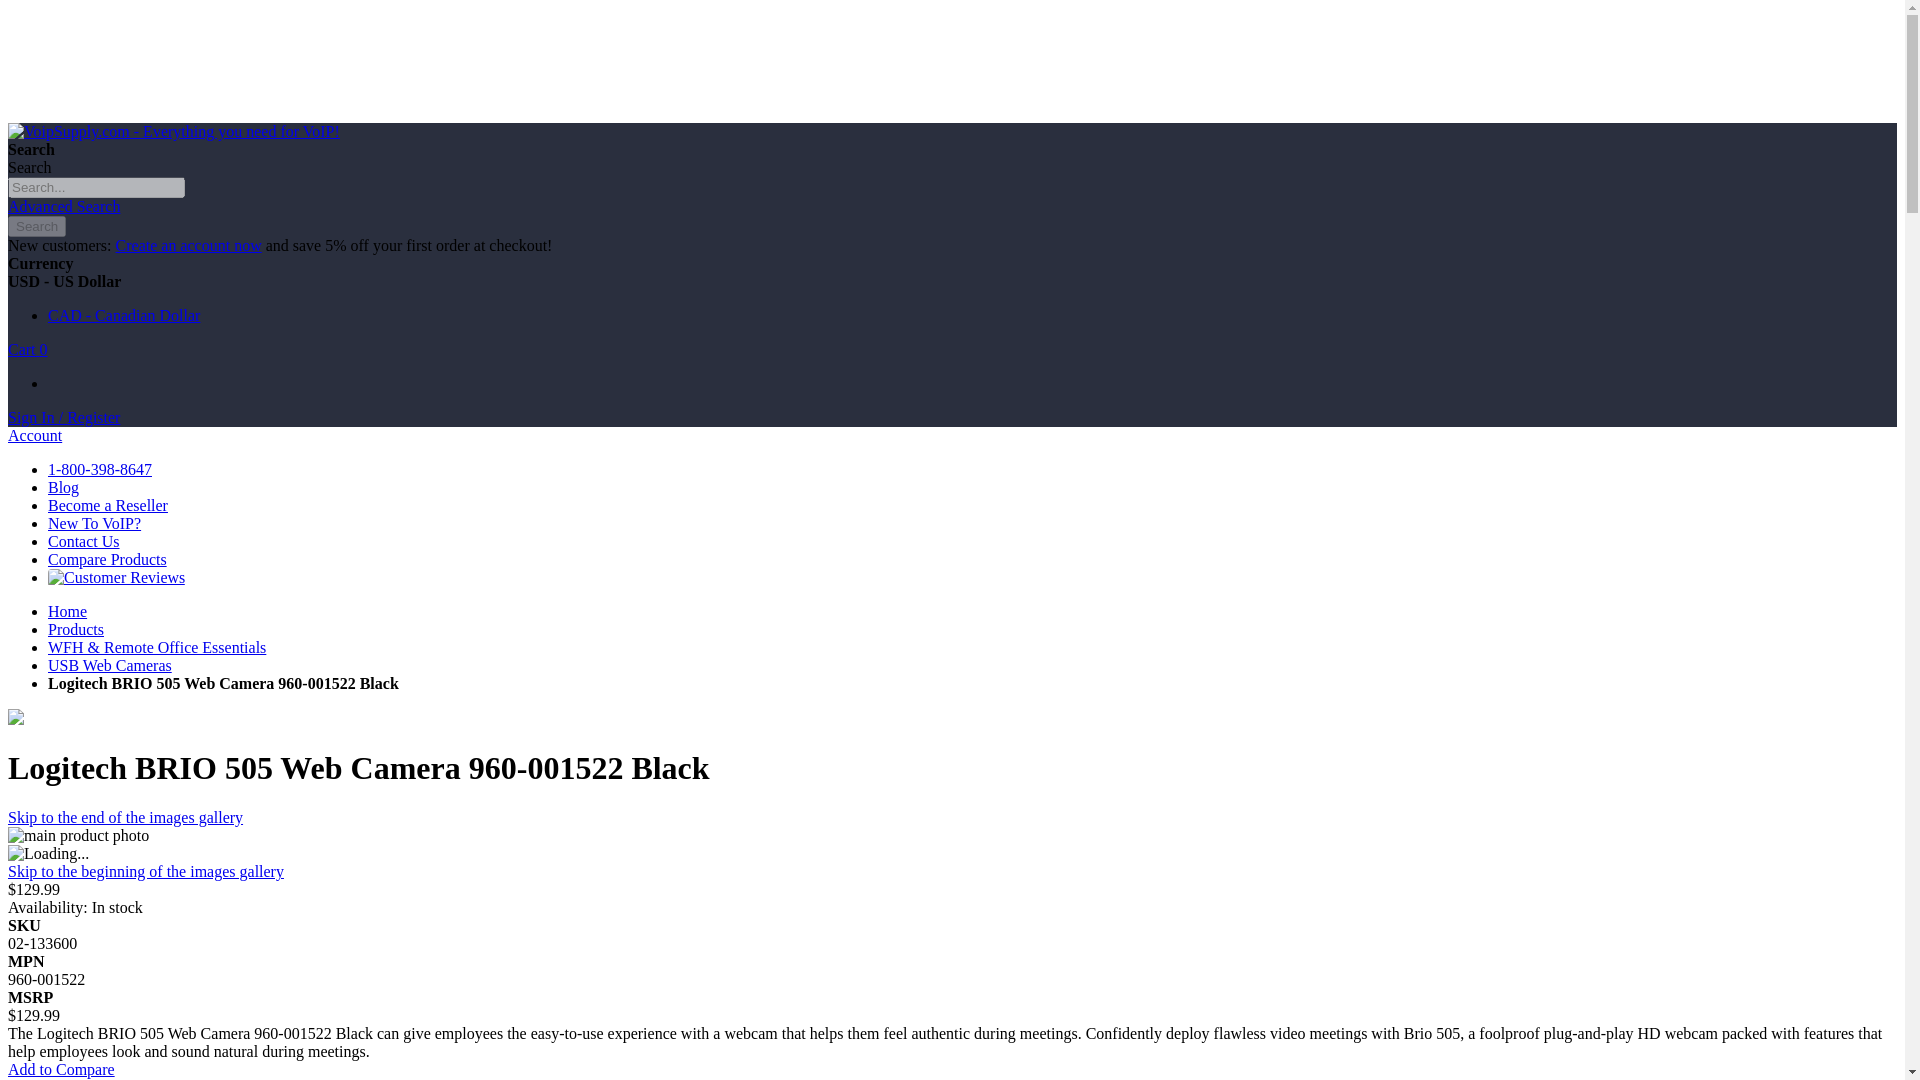 This screenshot has height=1080, width=1920. I want to click on Add to Compare, so click(61, 1068).